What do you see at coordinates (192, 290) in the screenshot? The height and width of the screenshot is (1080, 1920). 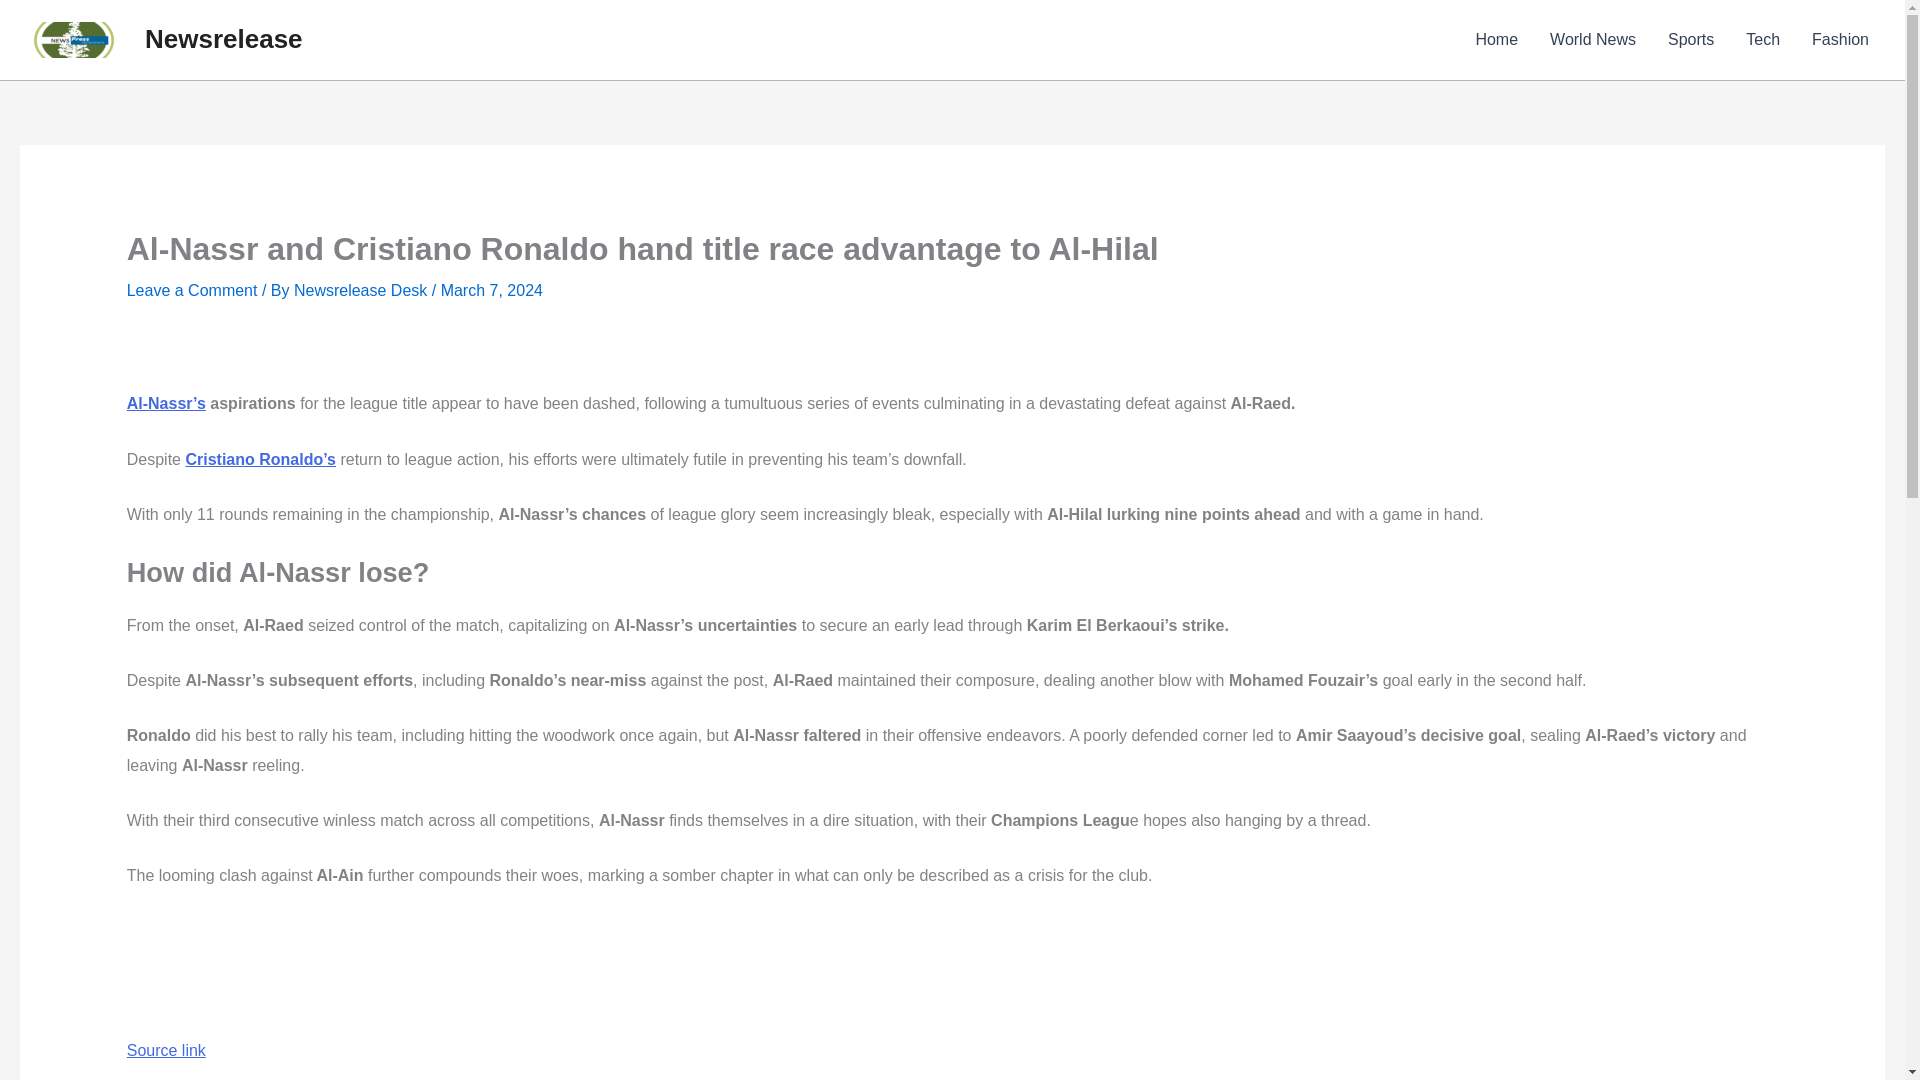 I see `Leave a Comment` at bounding box center [192, 290].